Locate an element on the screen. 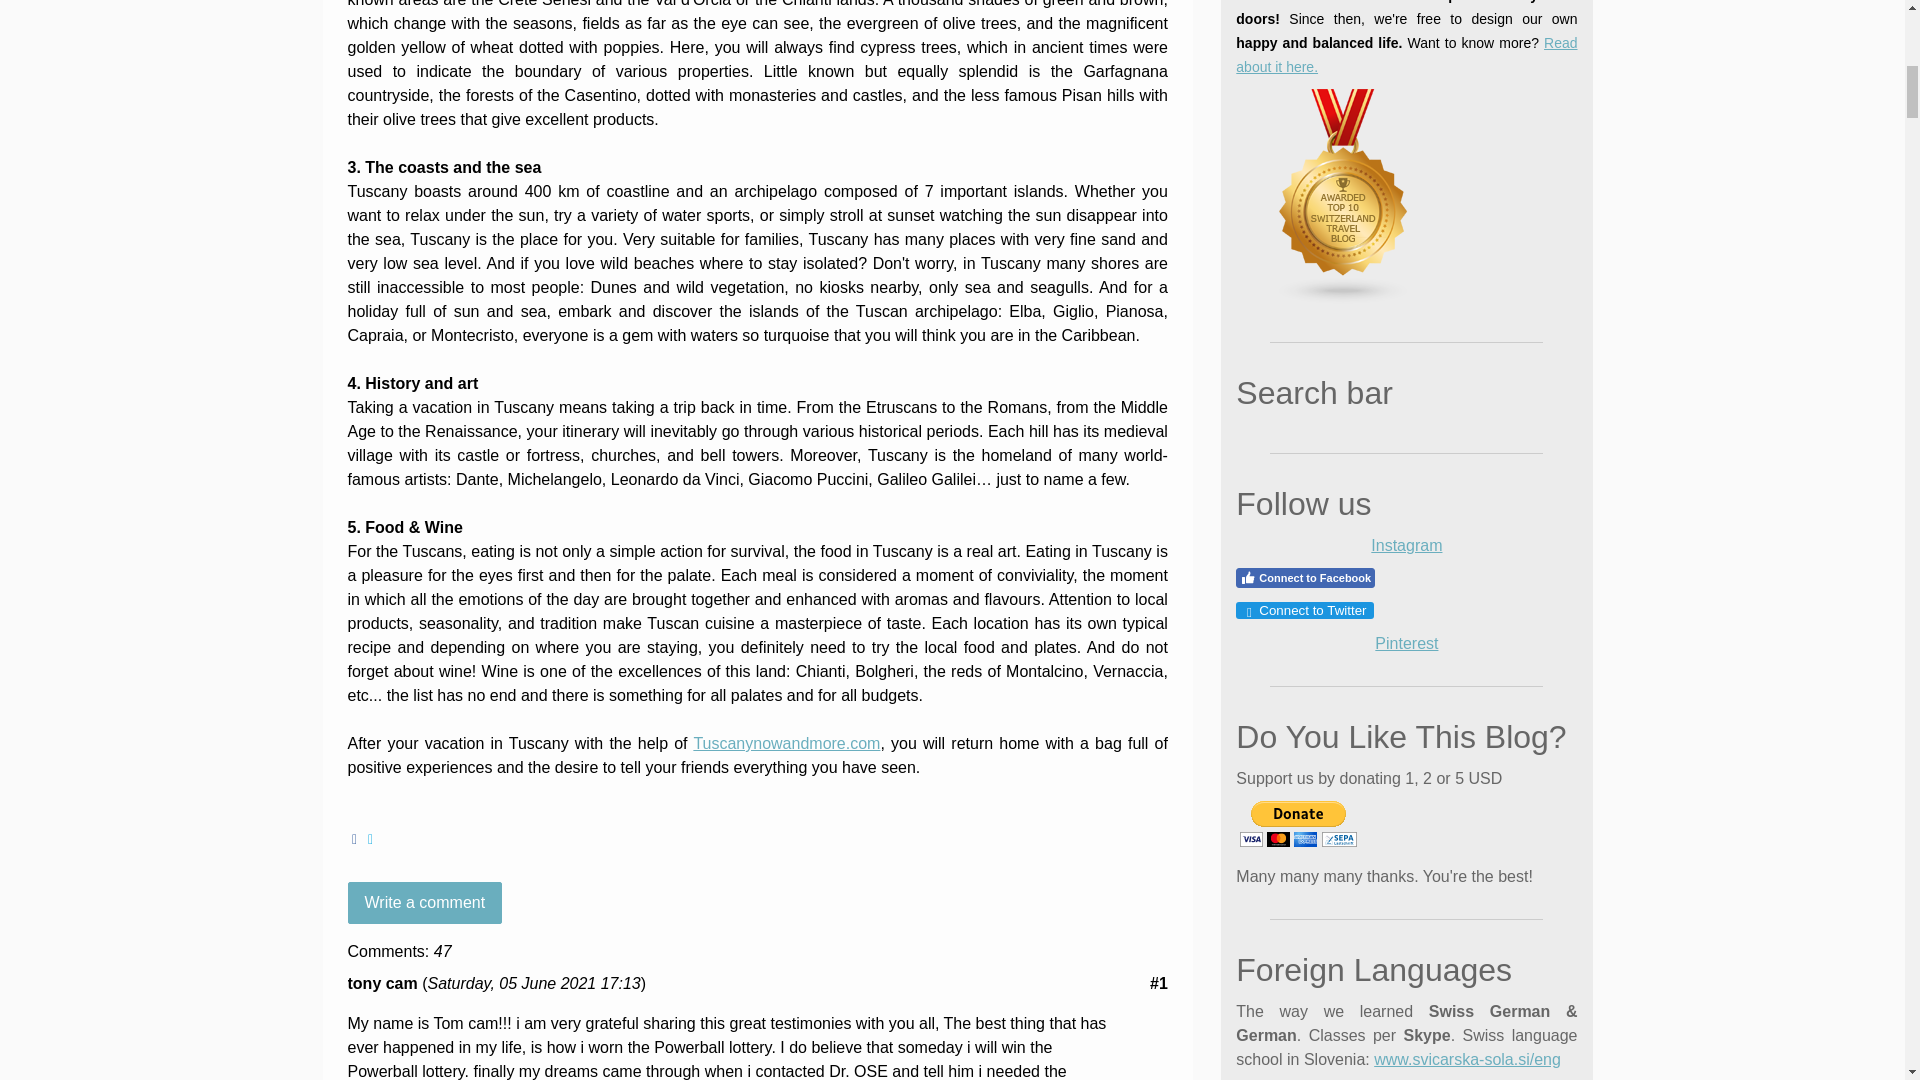  Twitter is located at coordinates (371, 839).